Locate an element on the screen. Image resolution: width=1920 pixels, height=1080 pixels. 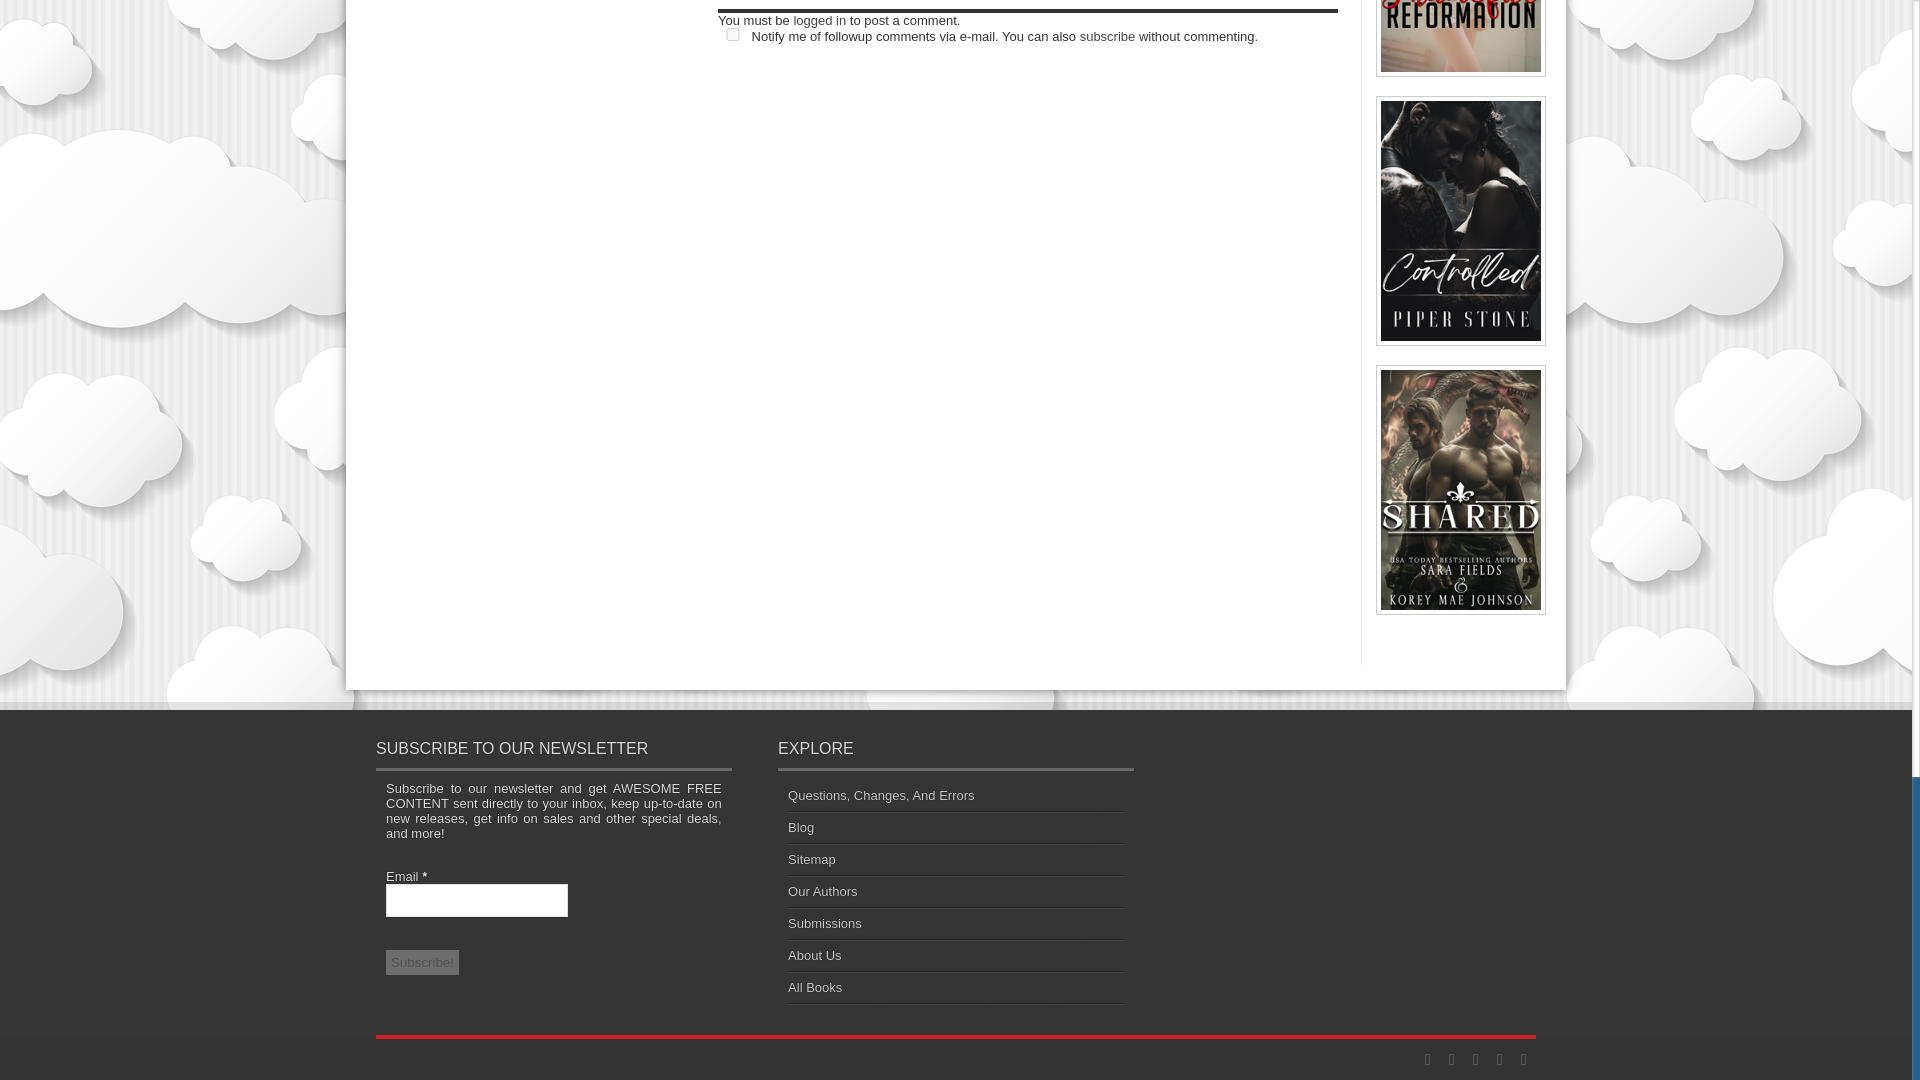
yes is located at coordinates (733, 34).